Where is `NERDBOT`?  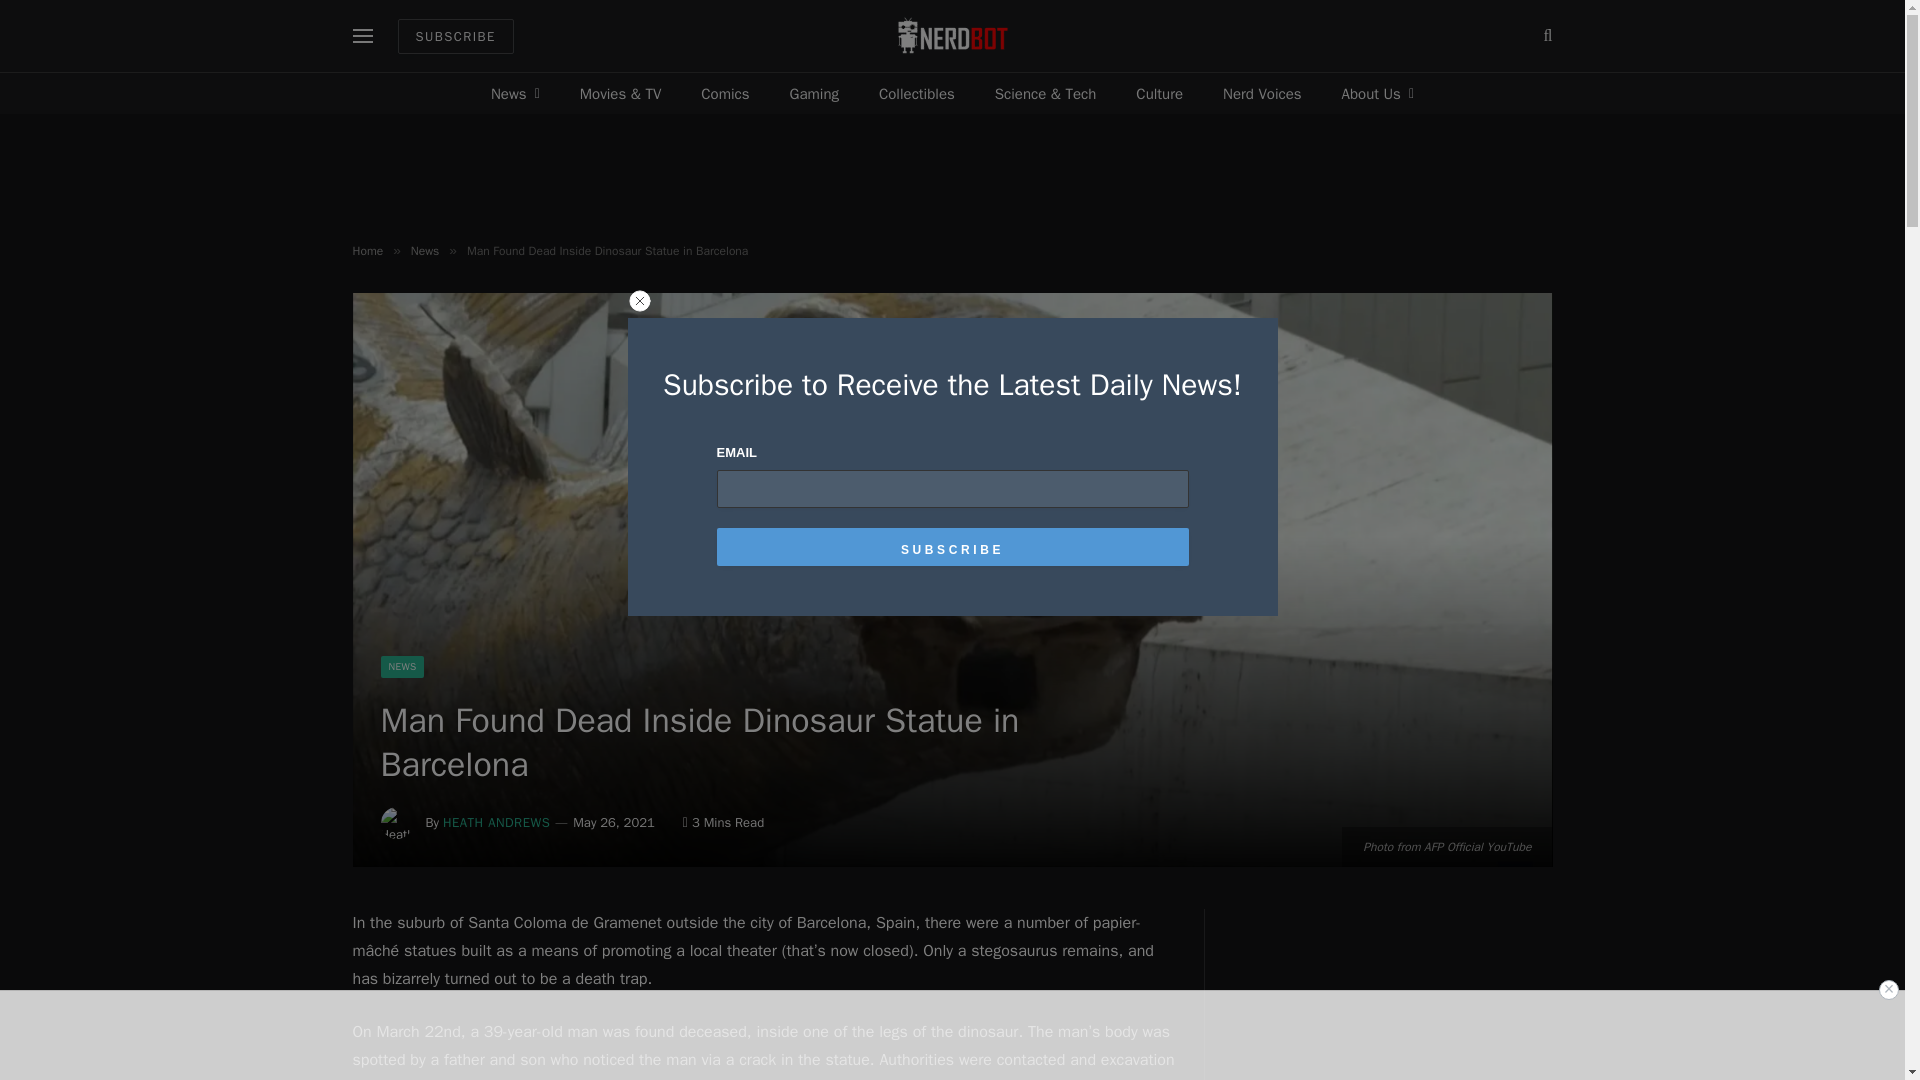 NERDBOT is located at coordinates (952, 36).